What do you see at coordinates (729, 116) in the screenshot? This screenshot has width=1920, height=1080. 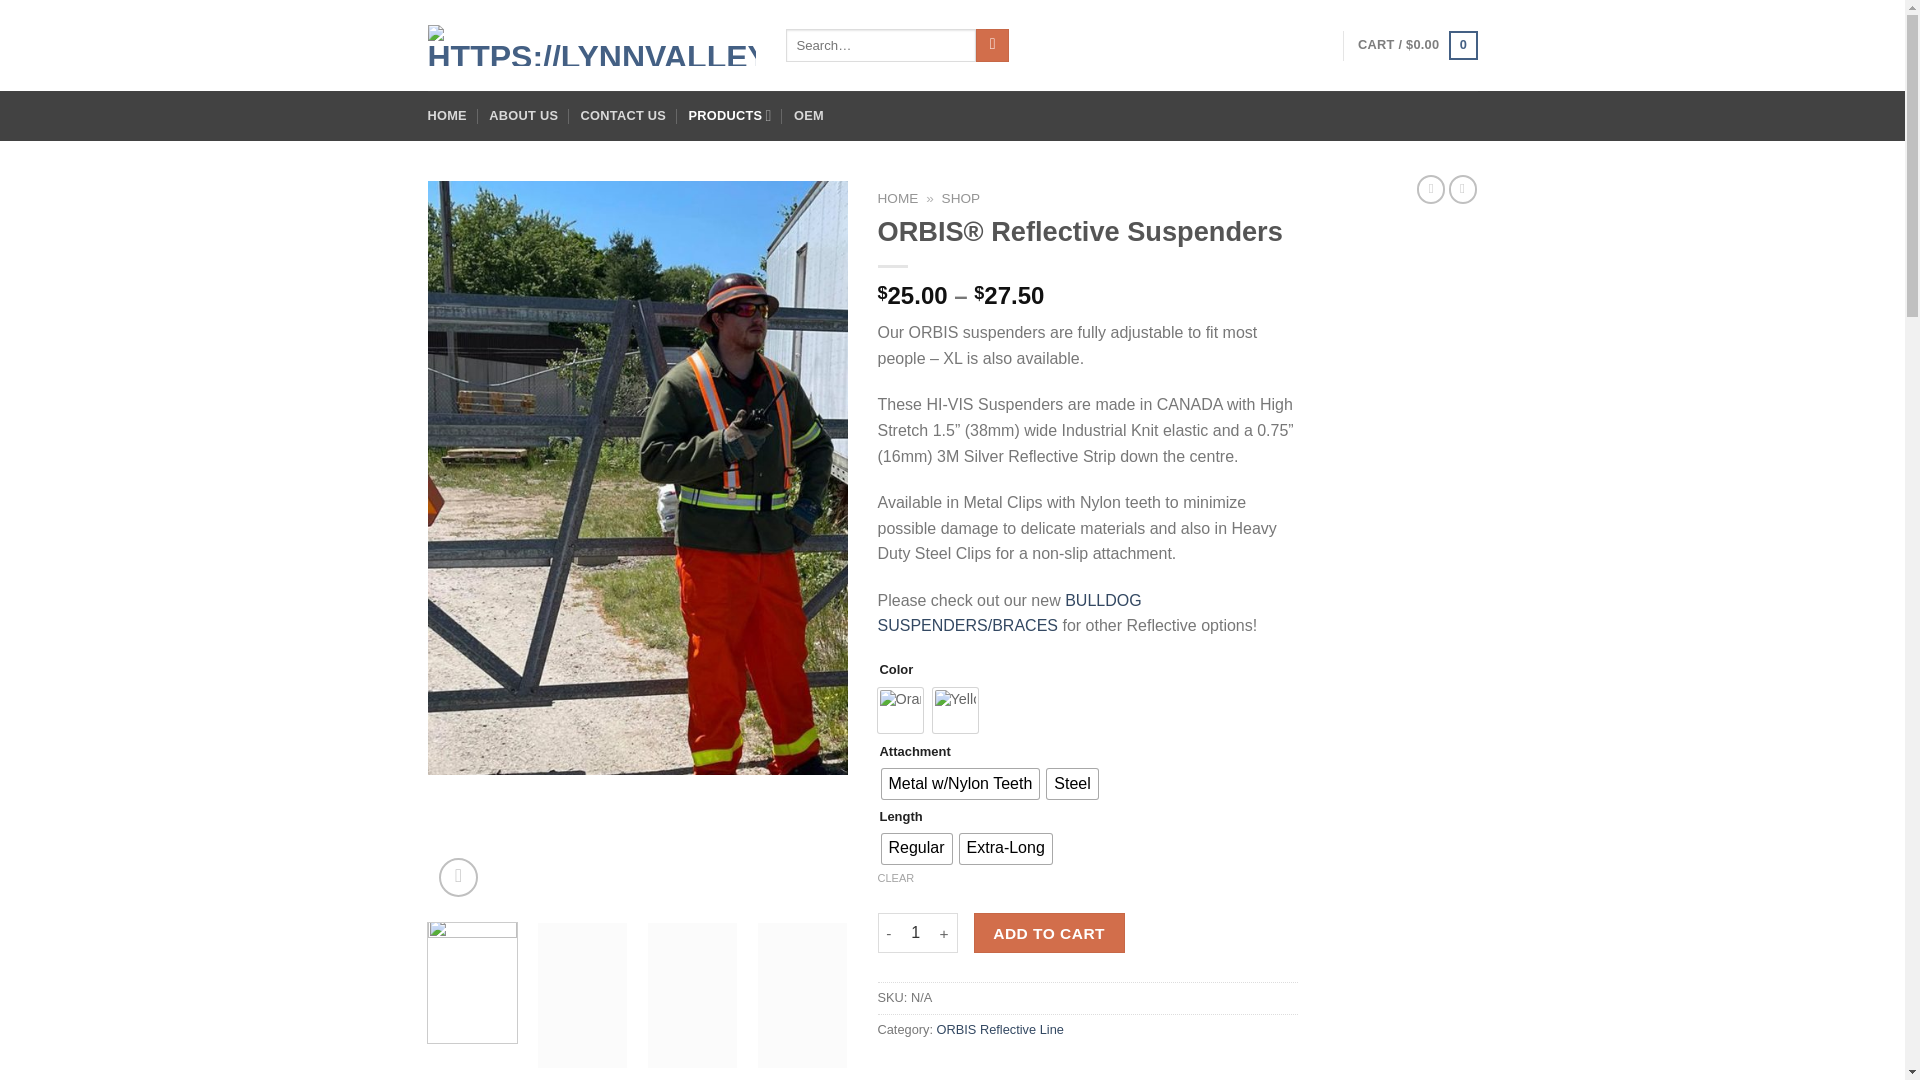 I see `PRODUCTS` at bounding box center [729, 116].